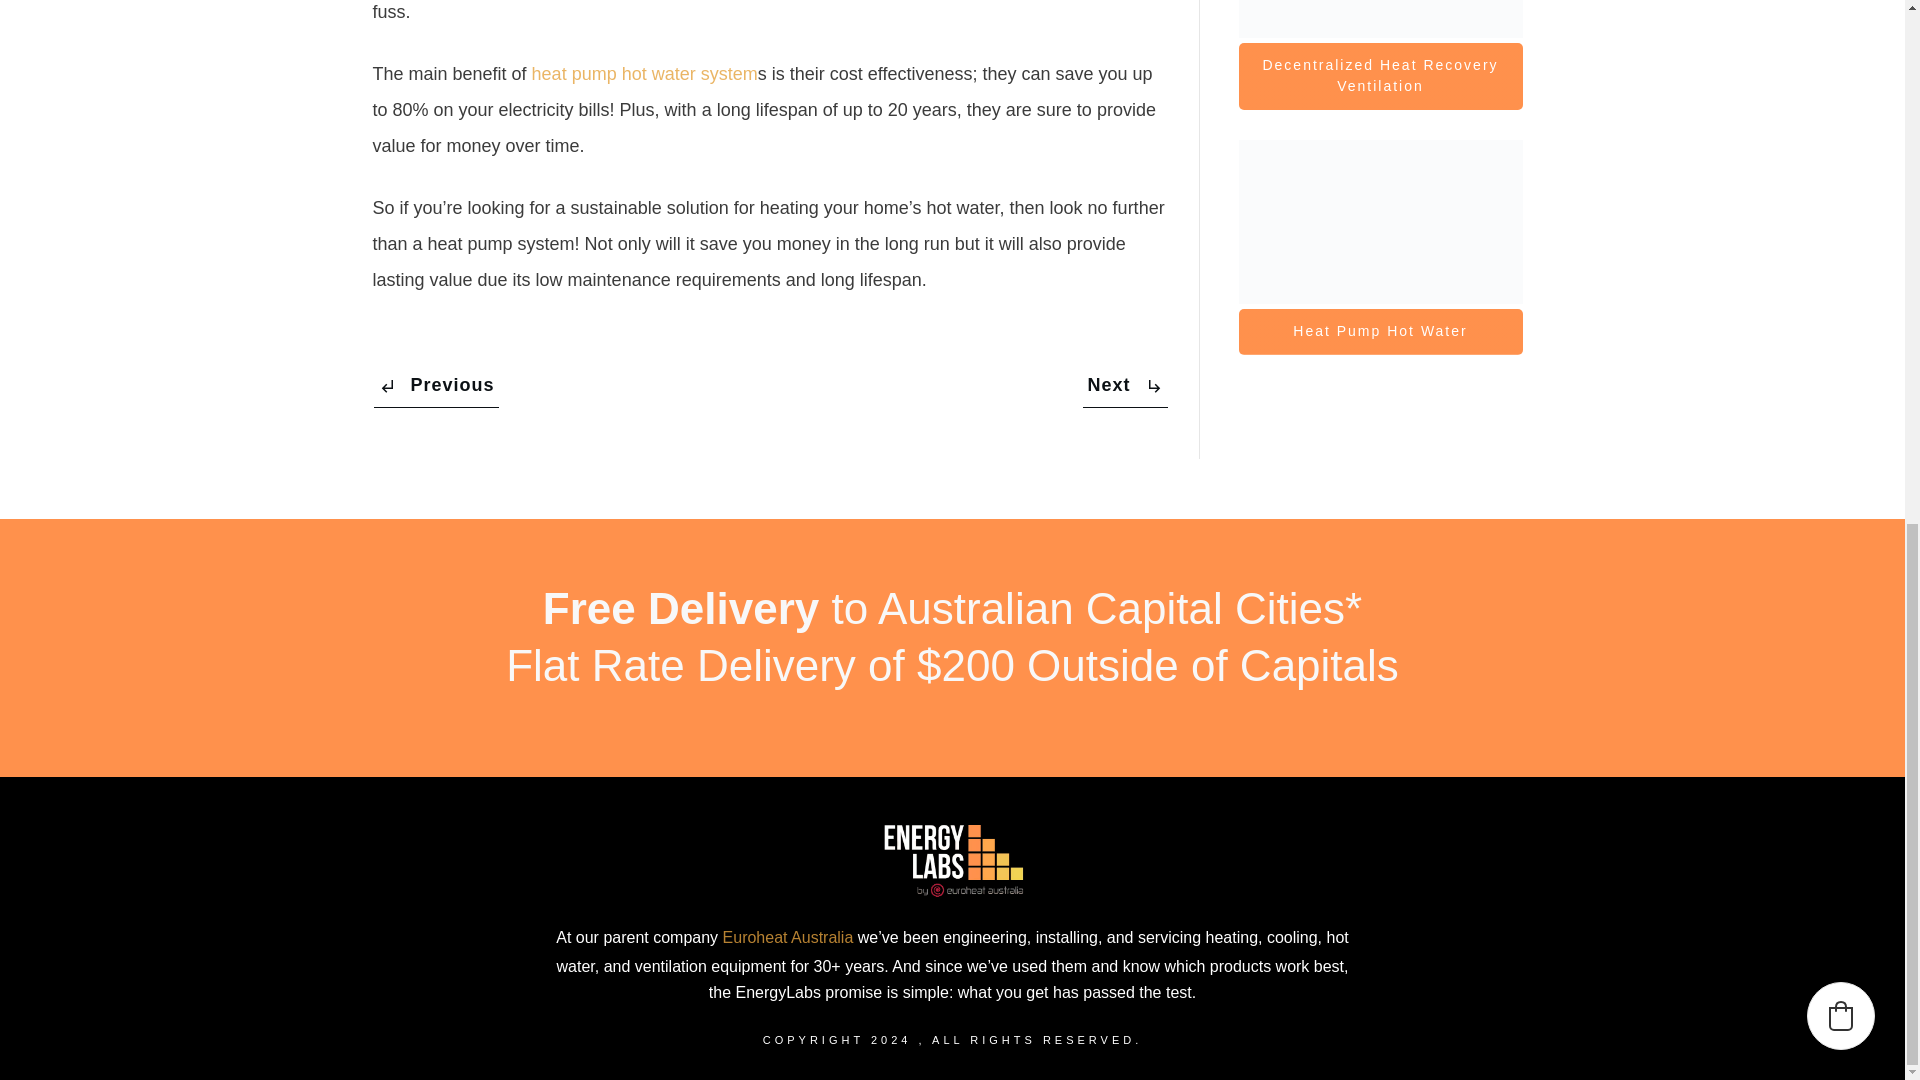 Image resolution: width=1920 pixels, height=1080 pixels. Describe the element at coordinates (1380, 332) in the screenshot. I see `Heat Pump Hot Water` at that location.